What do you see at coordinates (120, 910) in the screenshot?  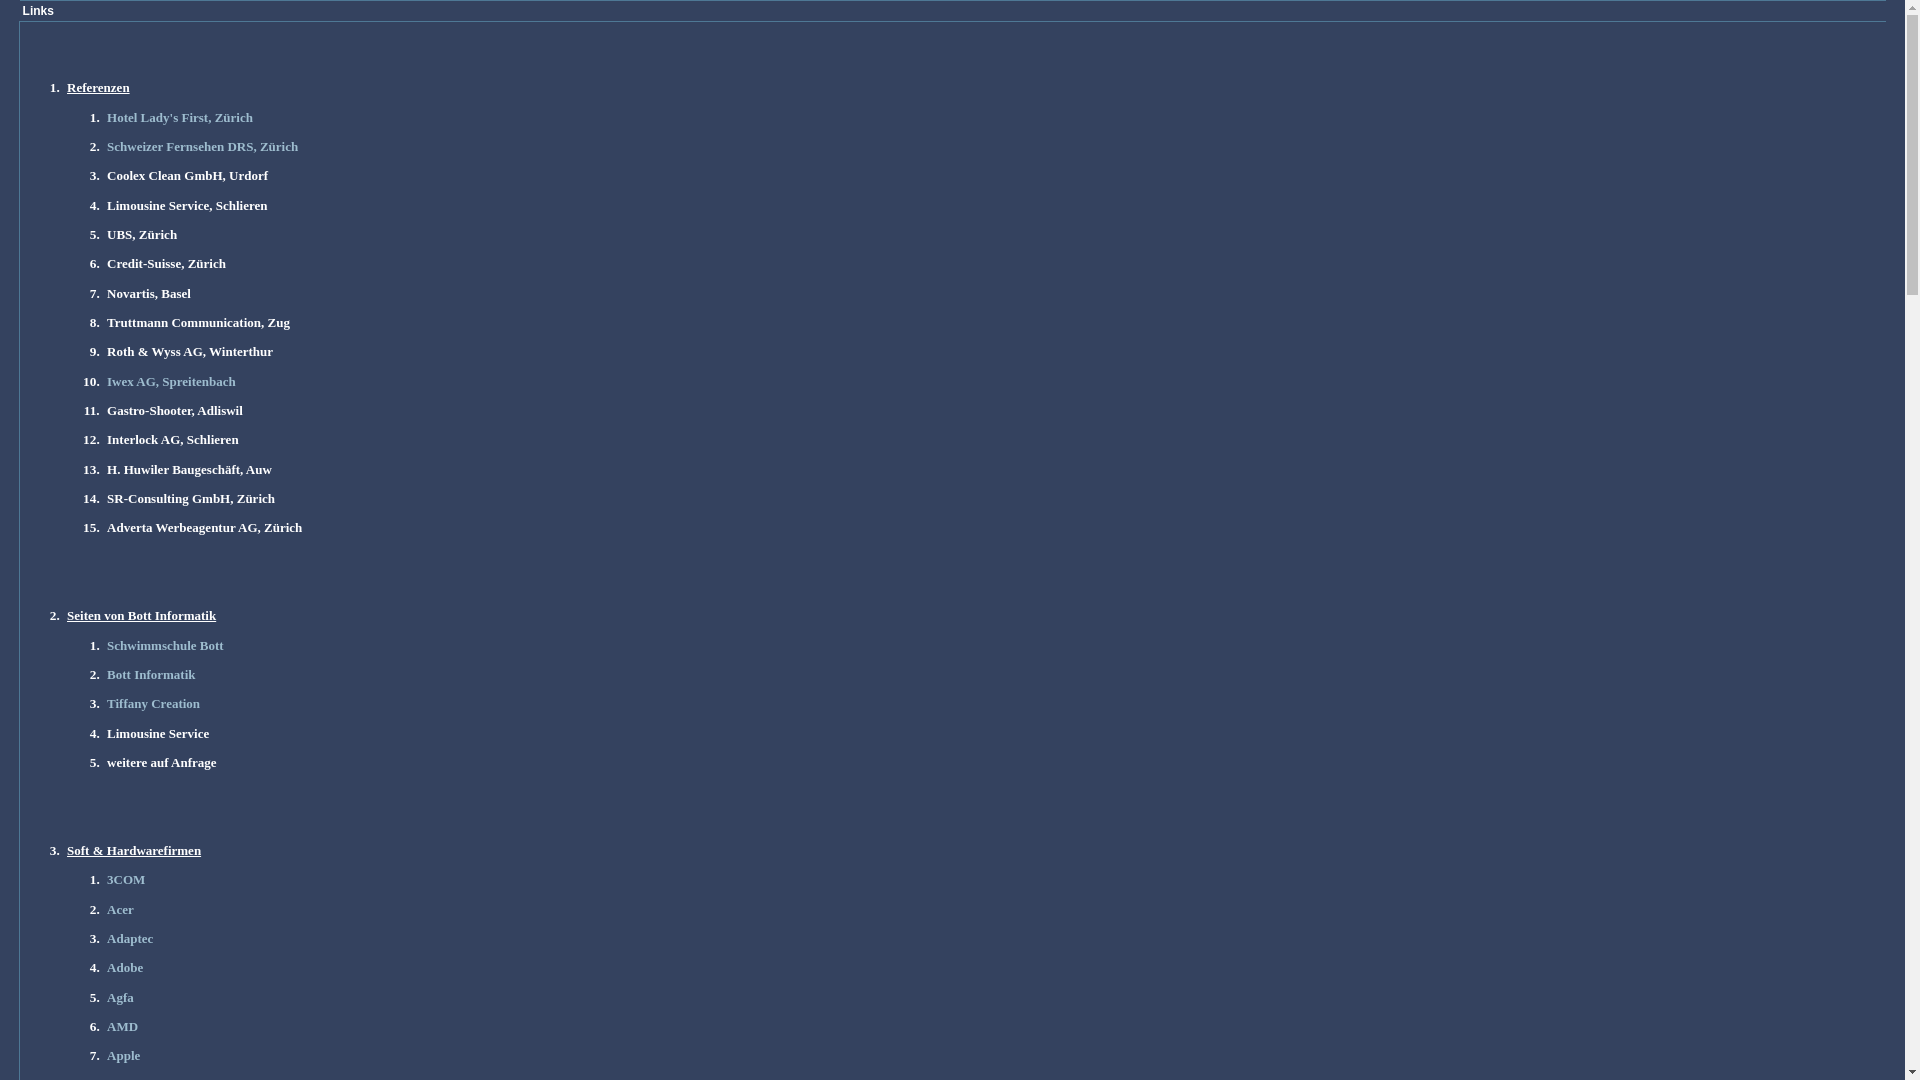 I see `Acer` at bounding box center [120, 910].